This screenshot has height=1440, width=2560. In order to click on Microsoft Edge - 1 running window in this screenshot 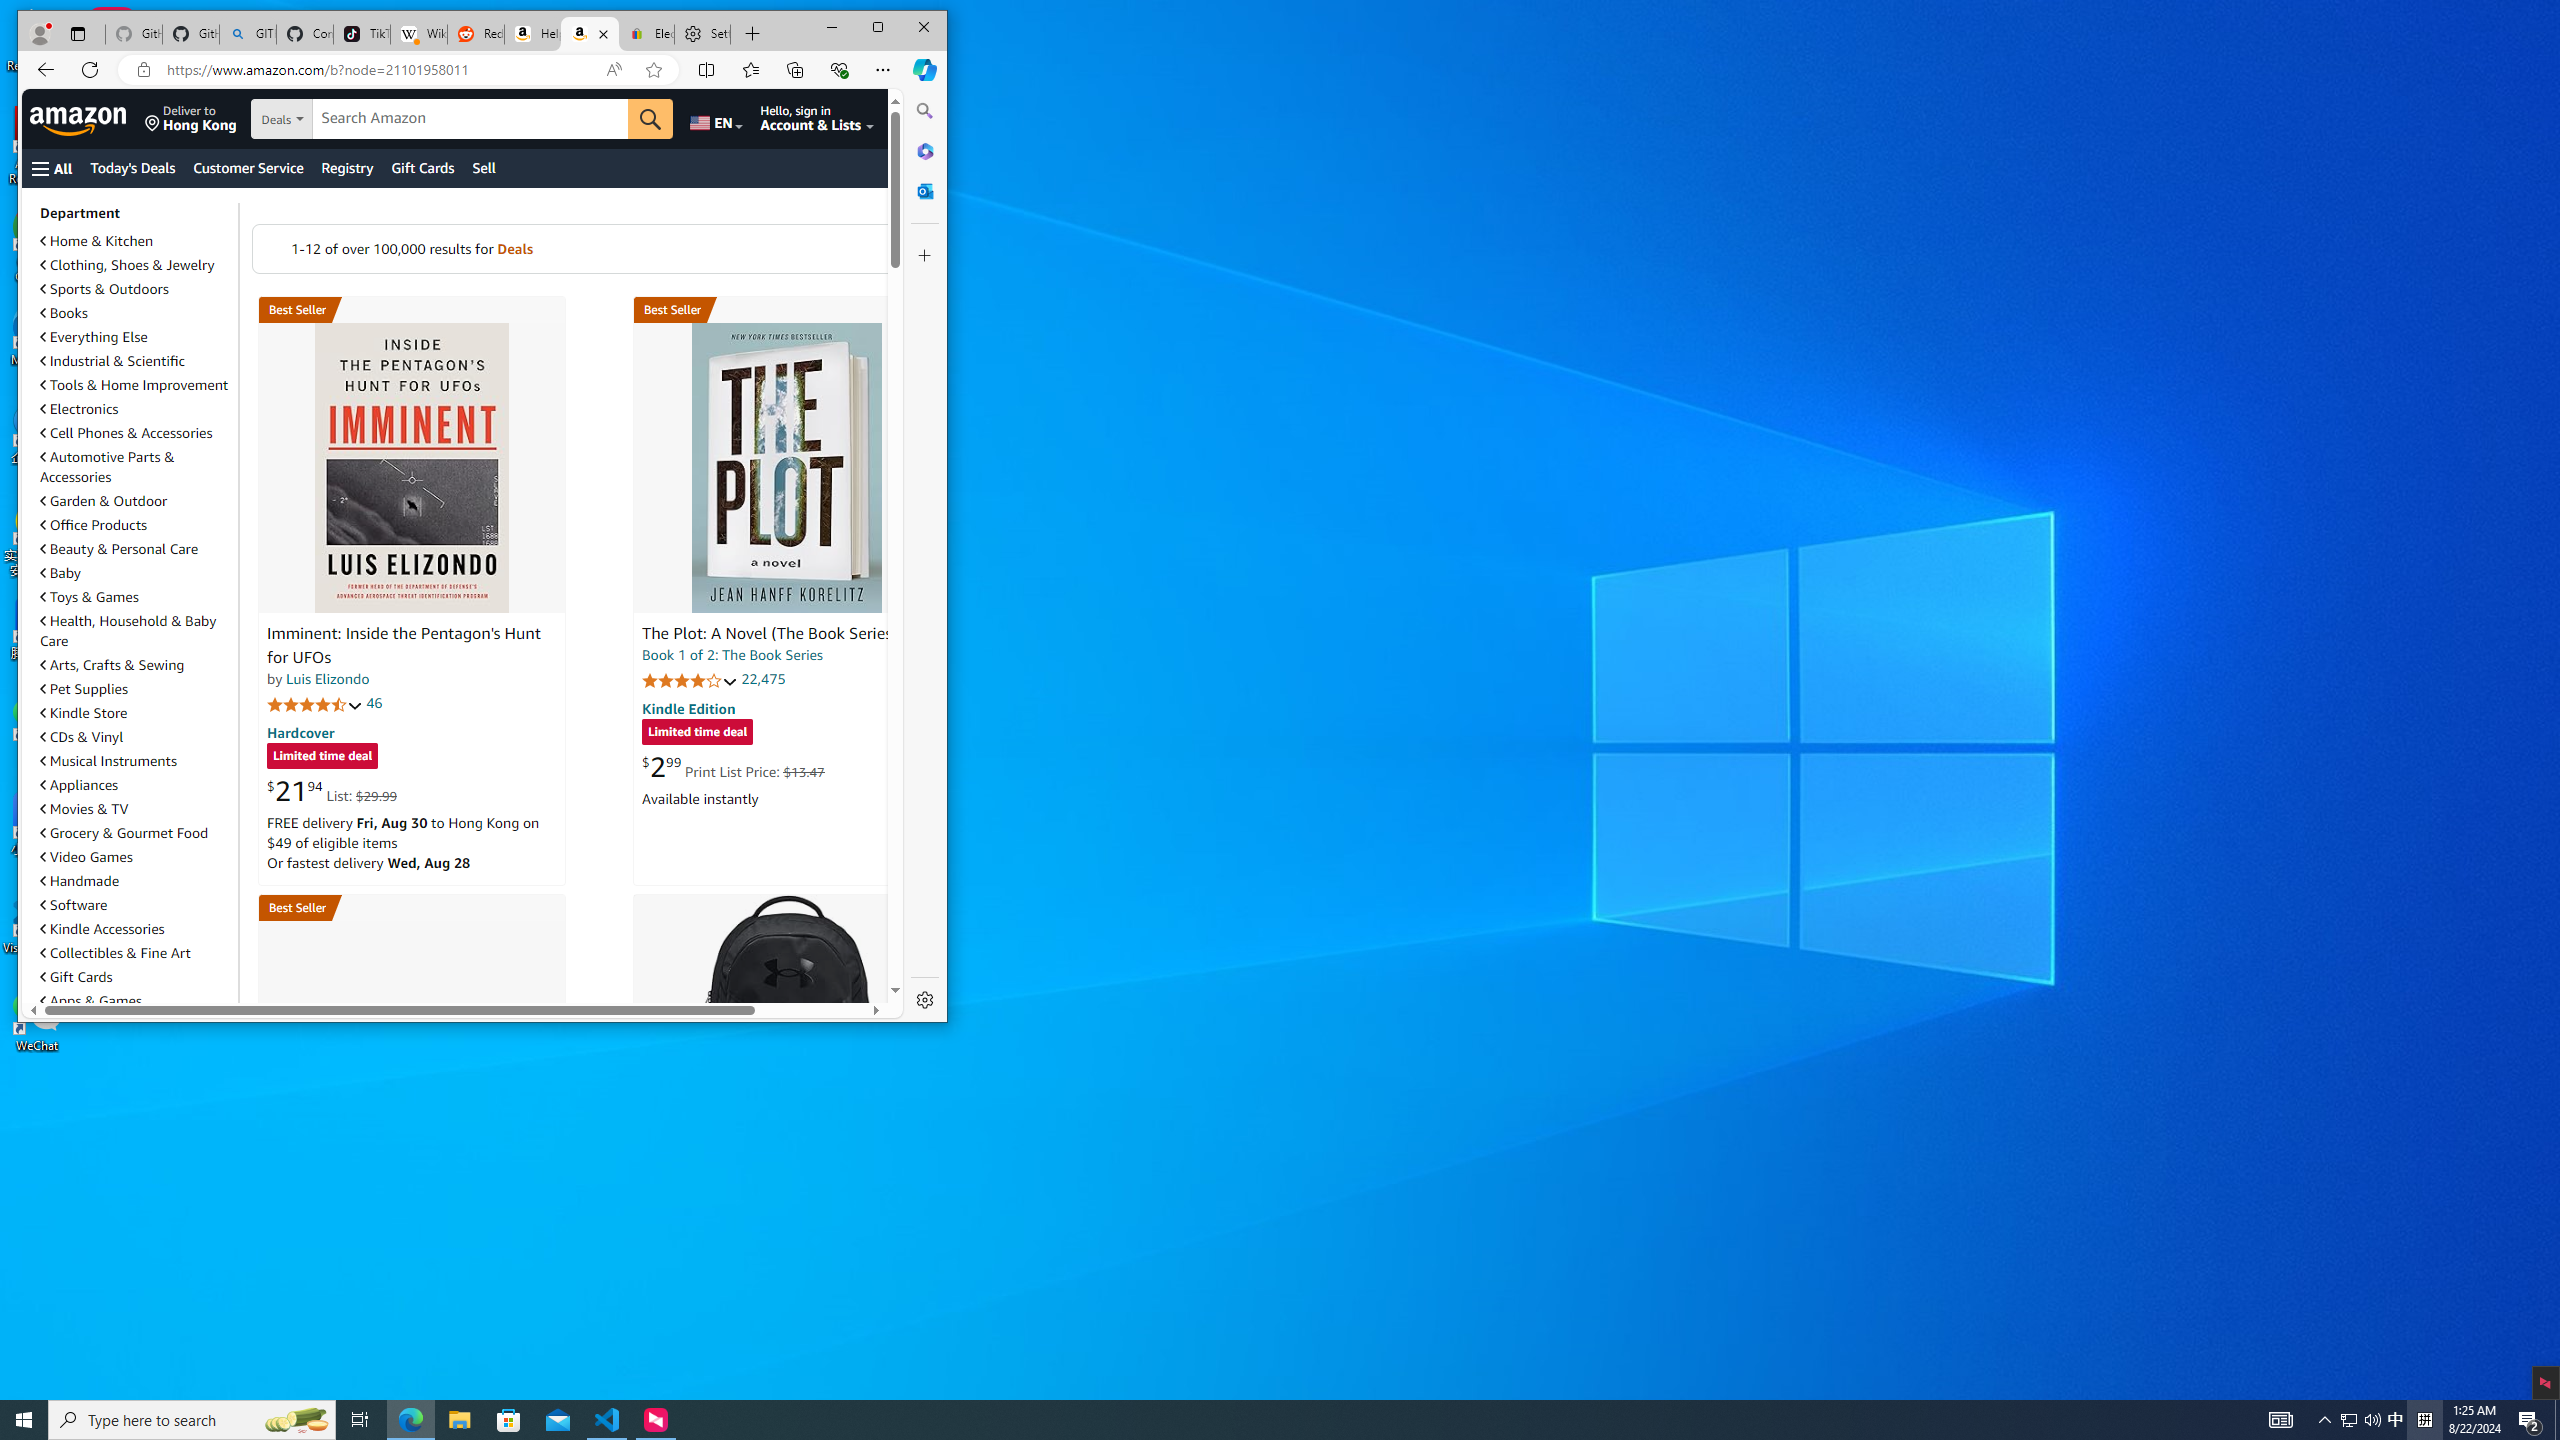, I will do `click(136, 737)`.